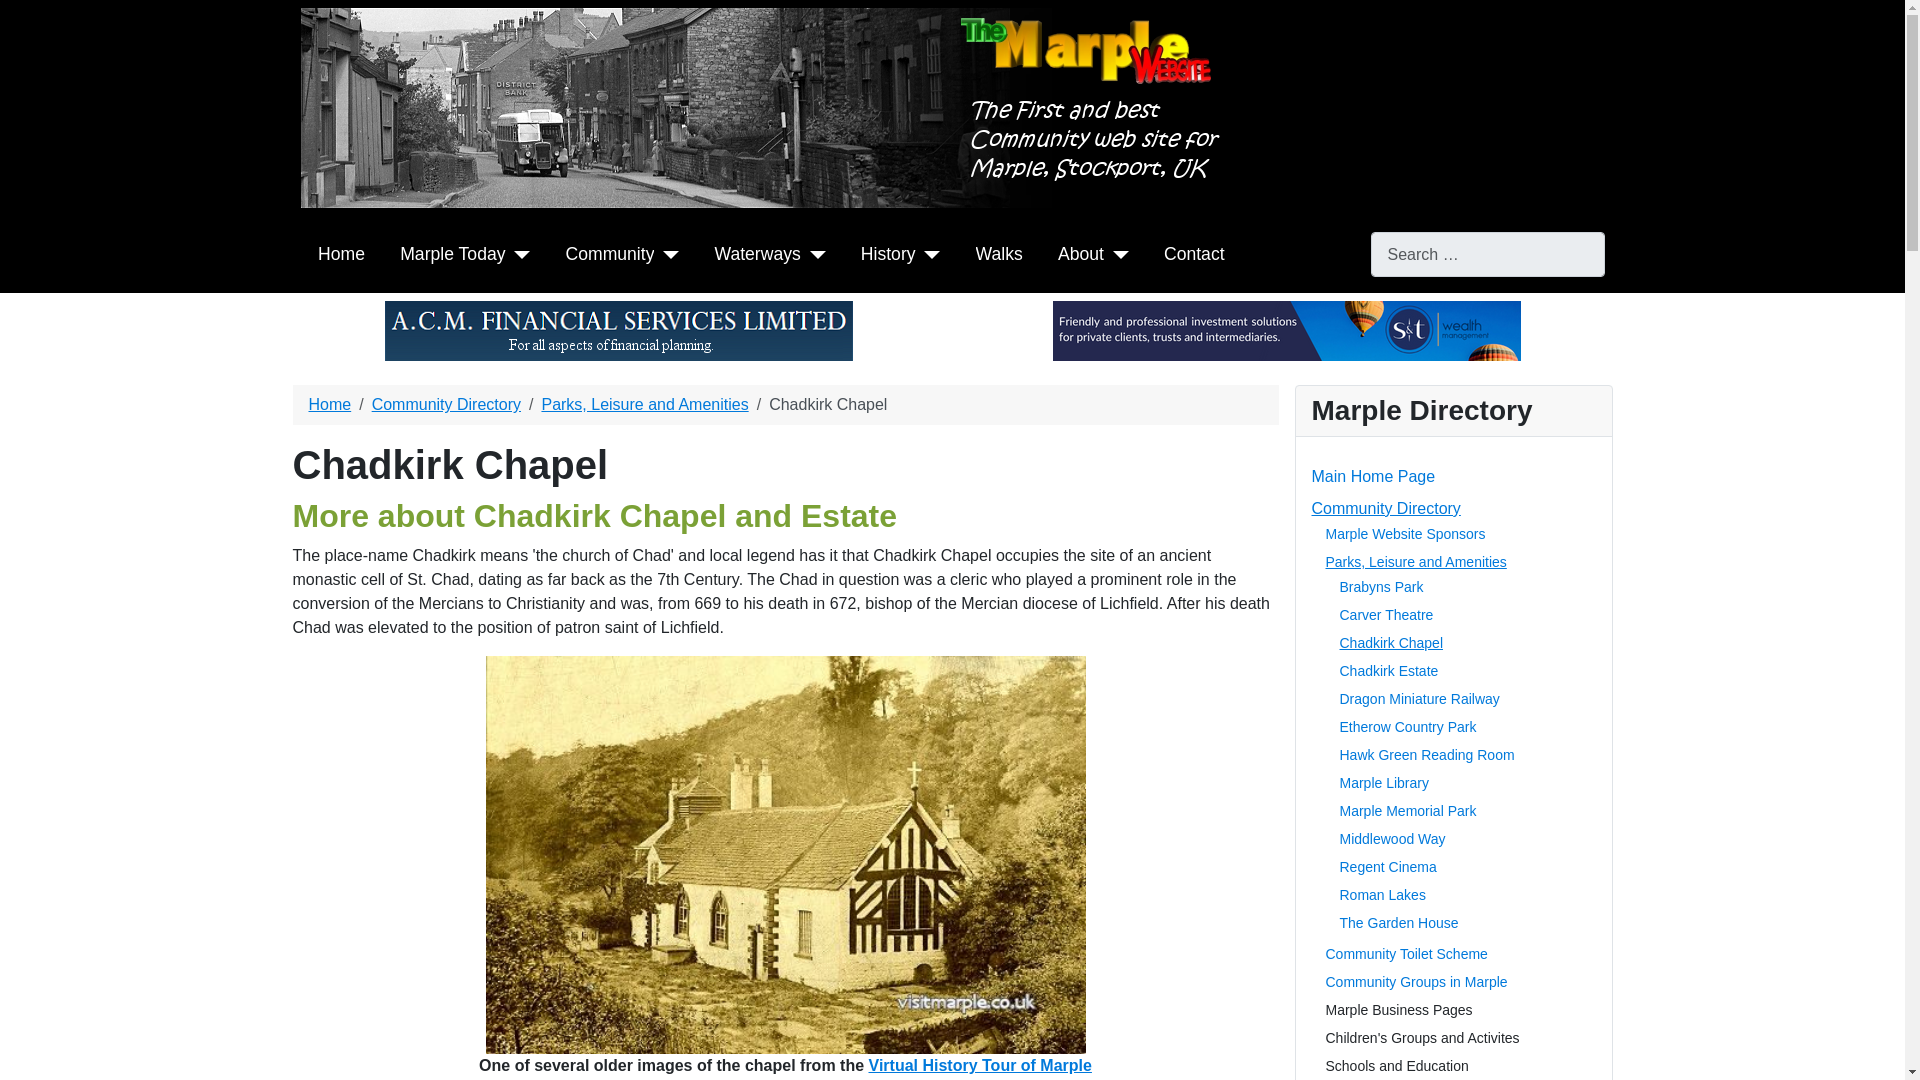  I want to click on Community, so click(610, 253).